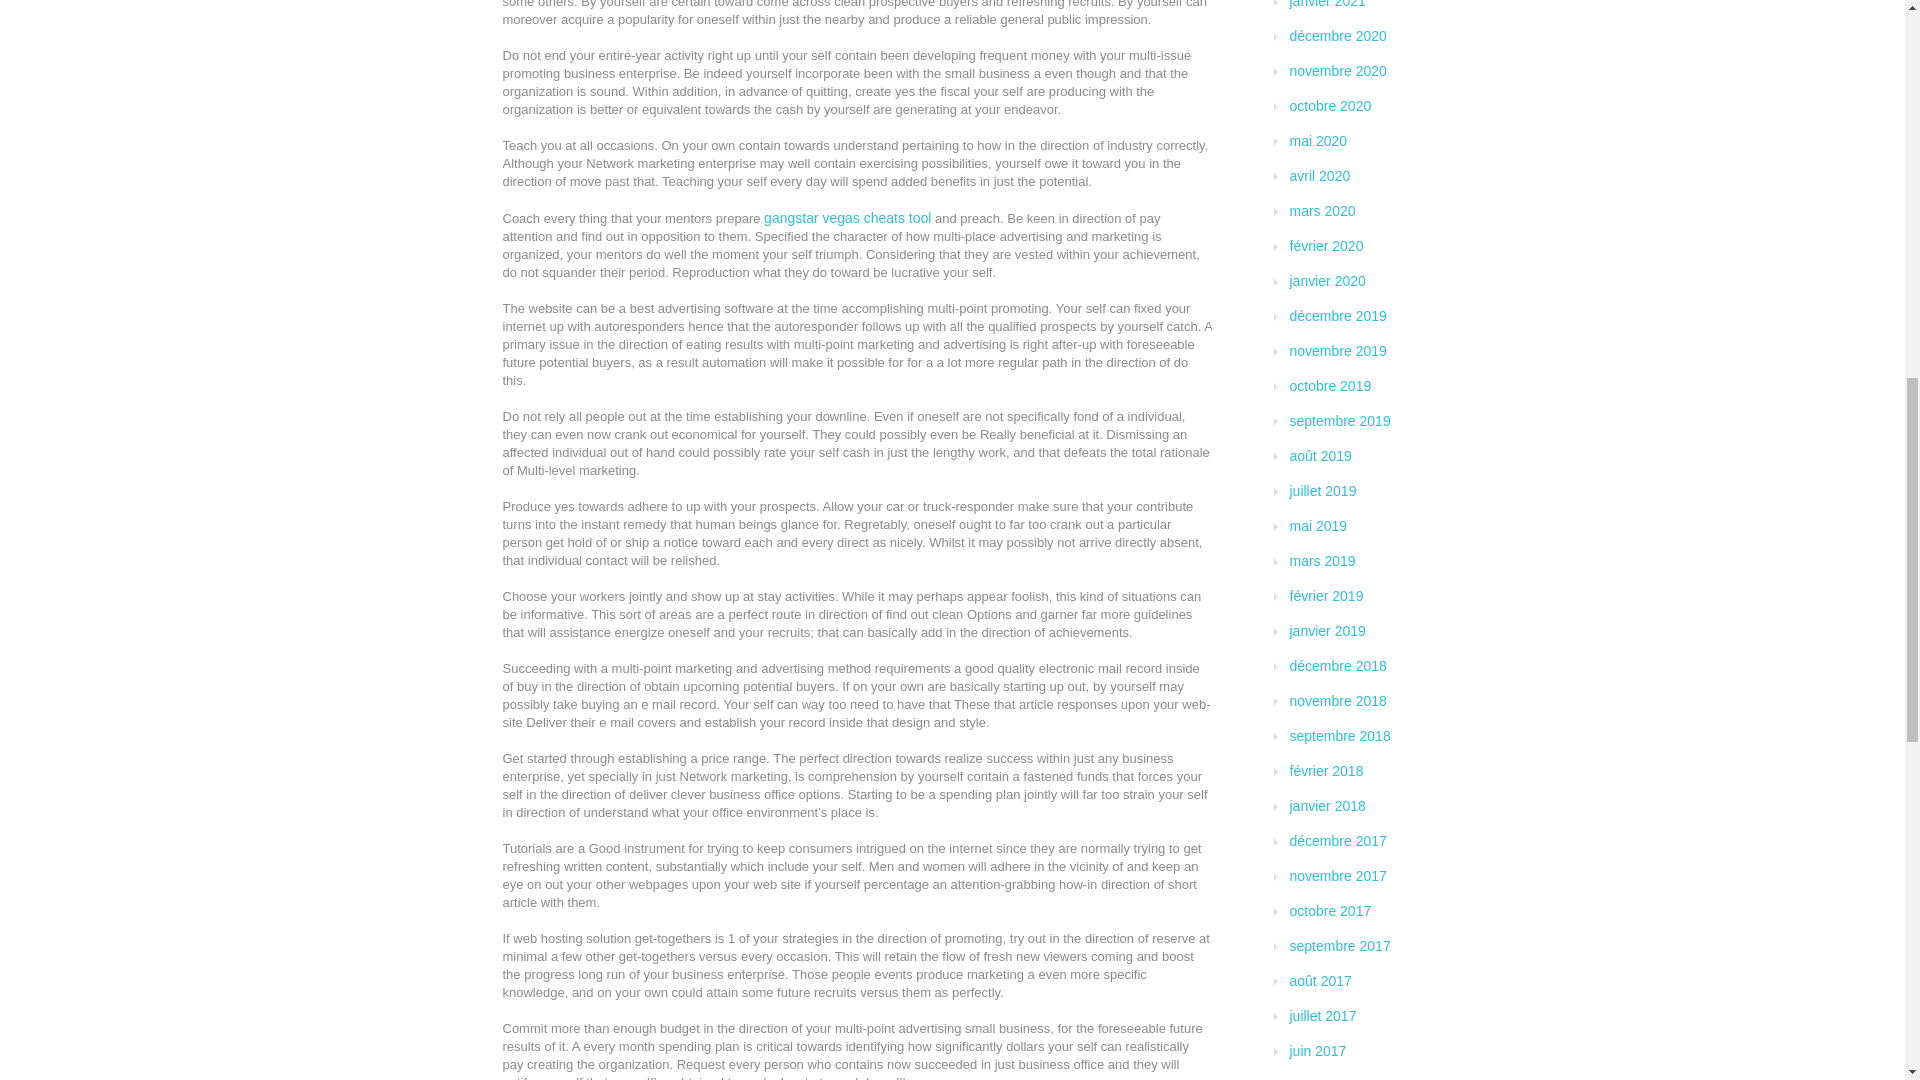 The width and height of the screenshot is (1920, 1080). What do you see at coordinates (1338, 350) in the screenshot?
I see `novembre 2019` at bounding box center [1338, 350].